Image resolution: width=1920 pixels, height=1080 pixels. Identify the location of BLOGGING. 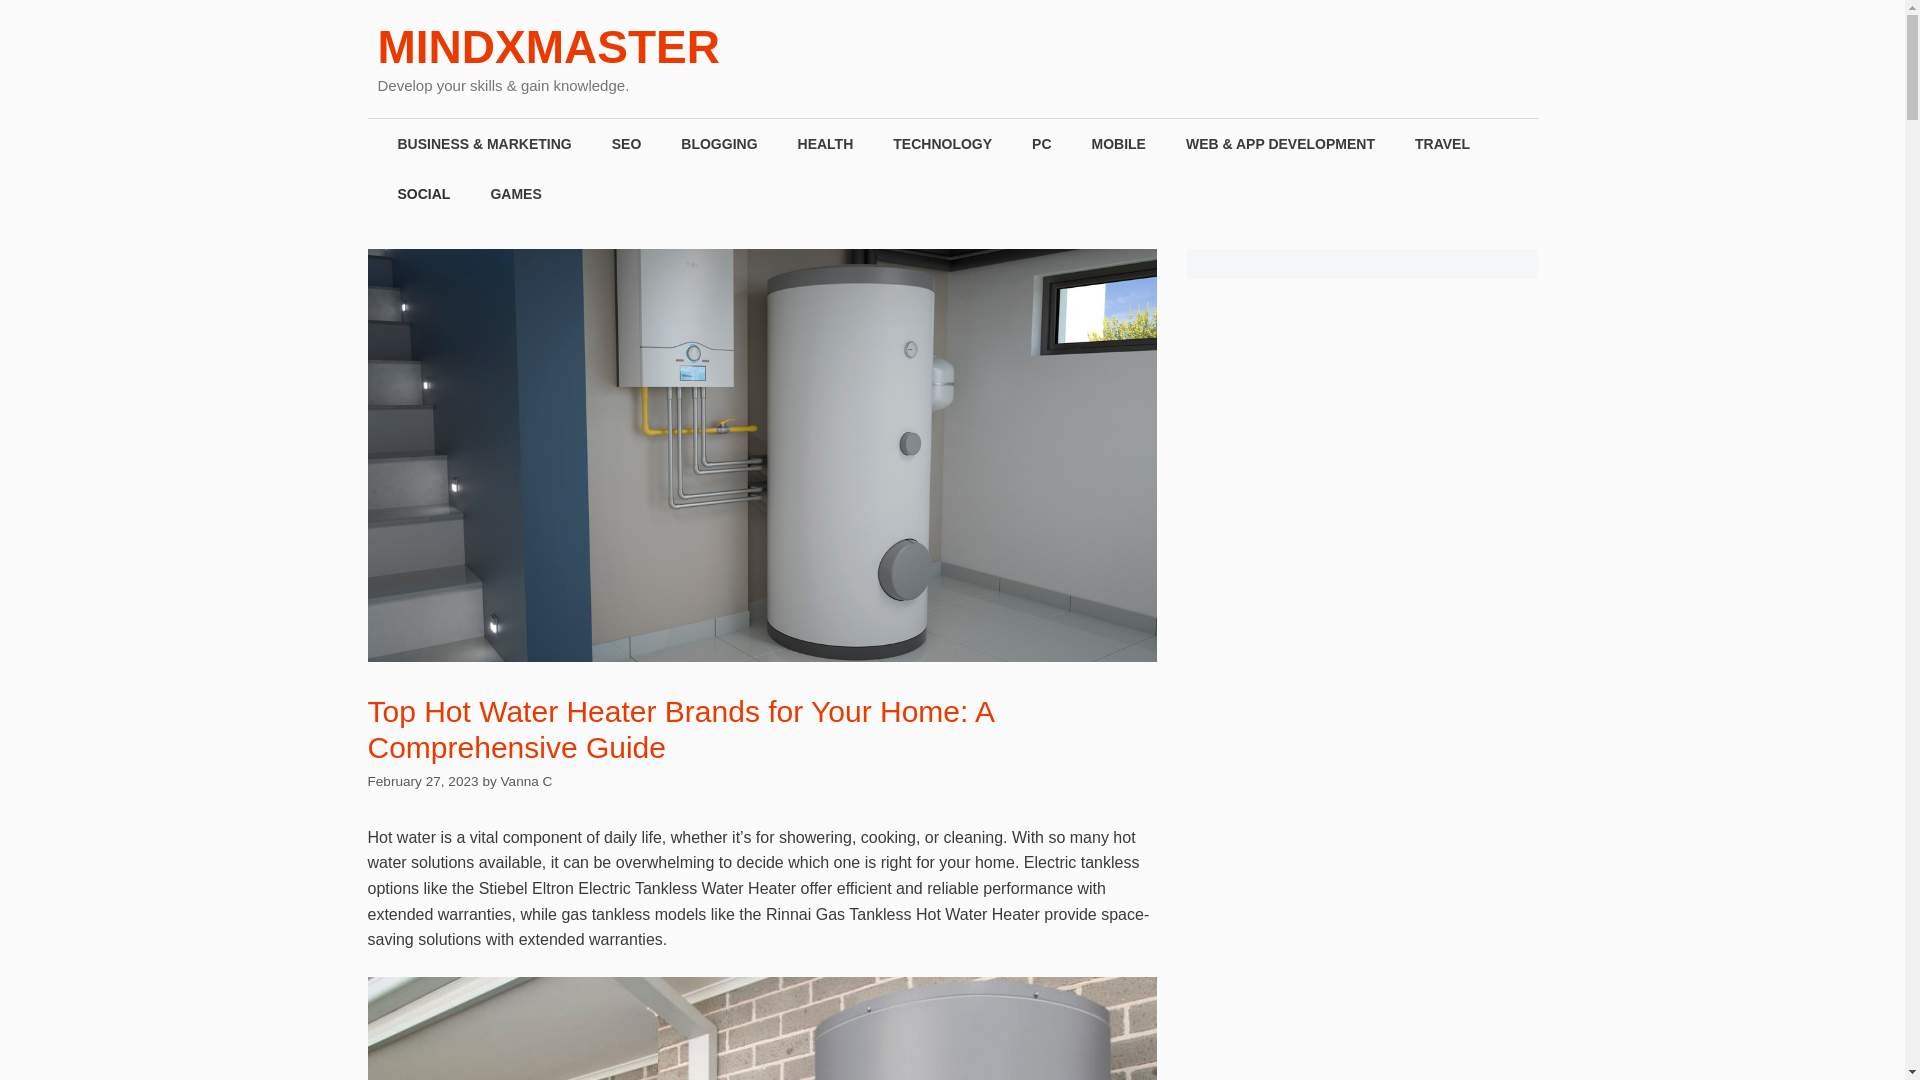
(718, 143).